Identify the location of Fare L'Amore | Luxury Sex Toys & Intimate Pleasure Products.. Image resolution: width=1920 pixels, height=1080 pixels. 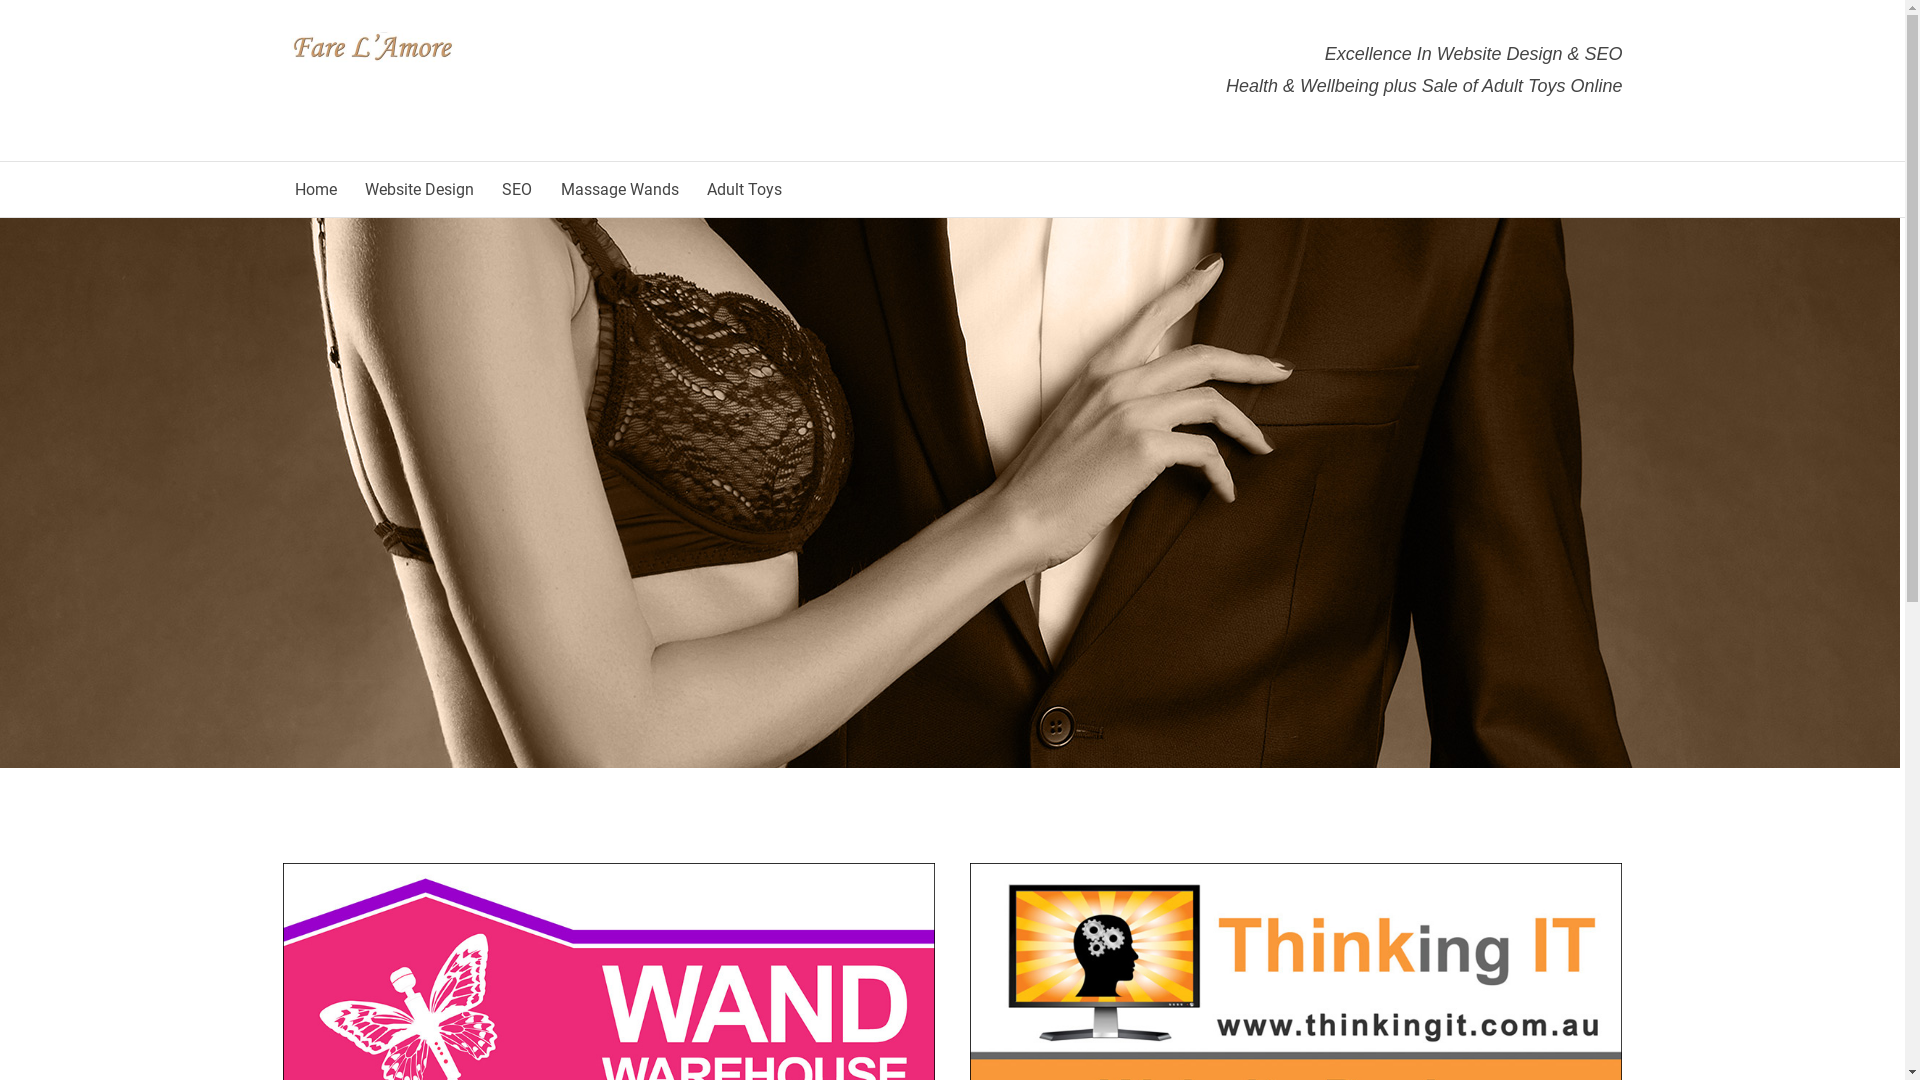
(372, 48).